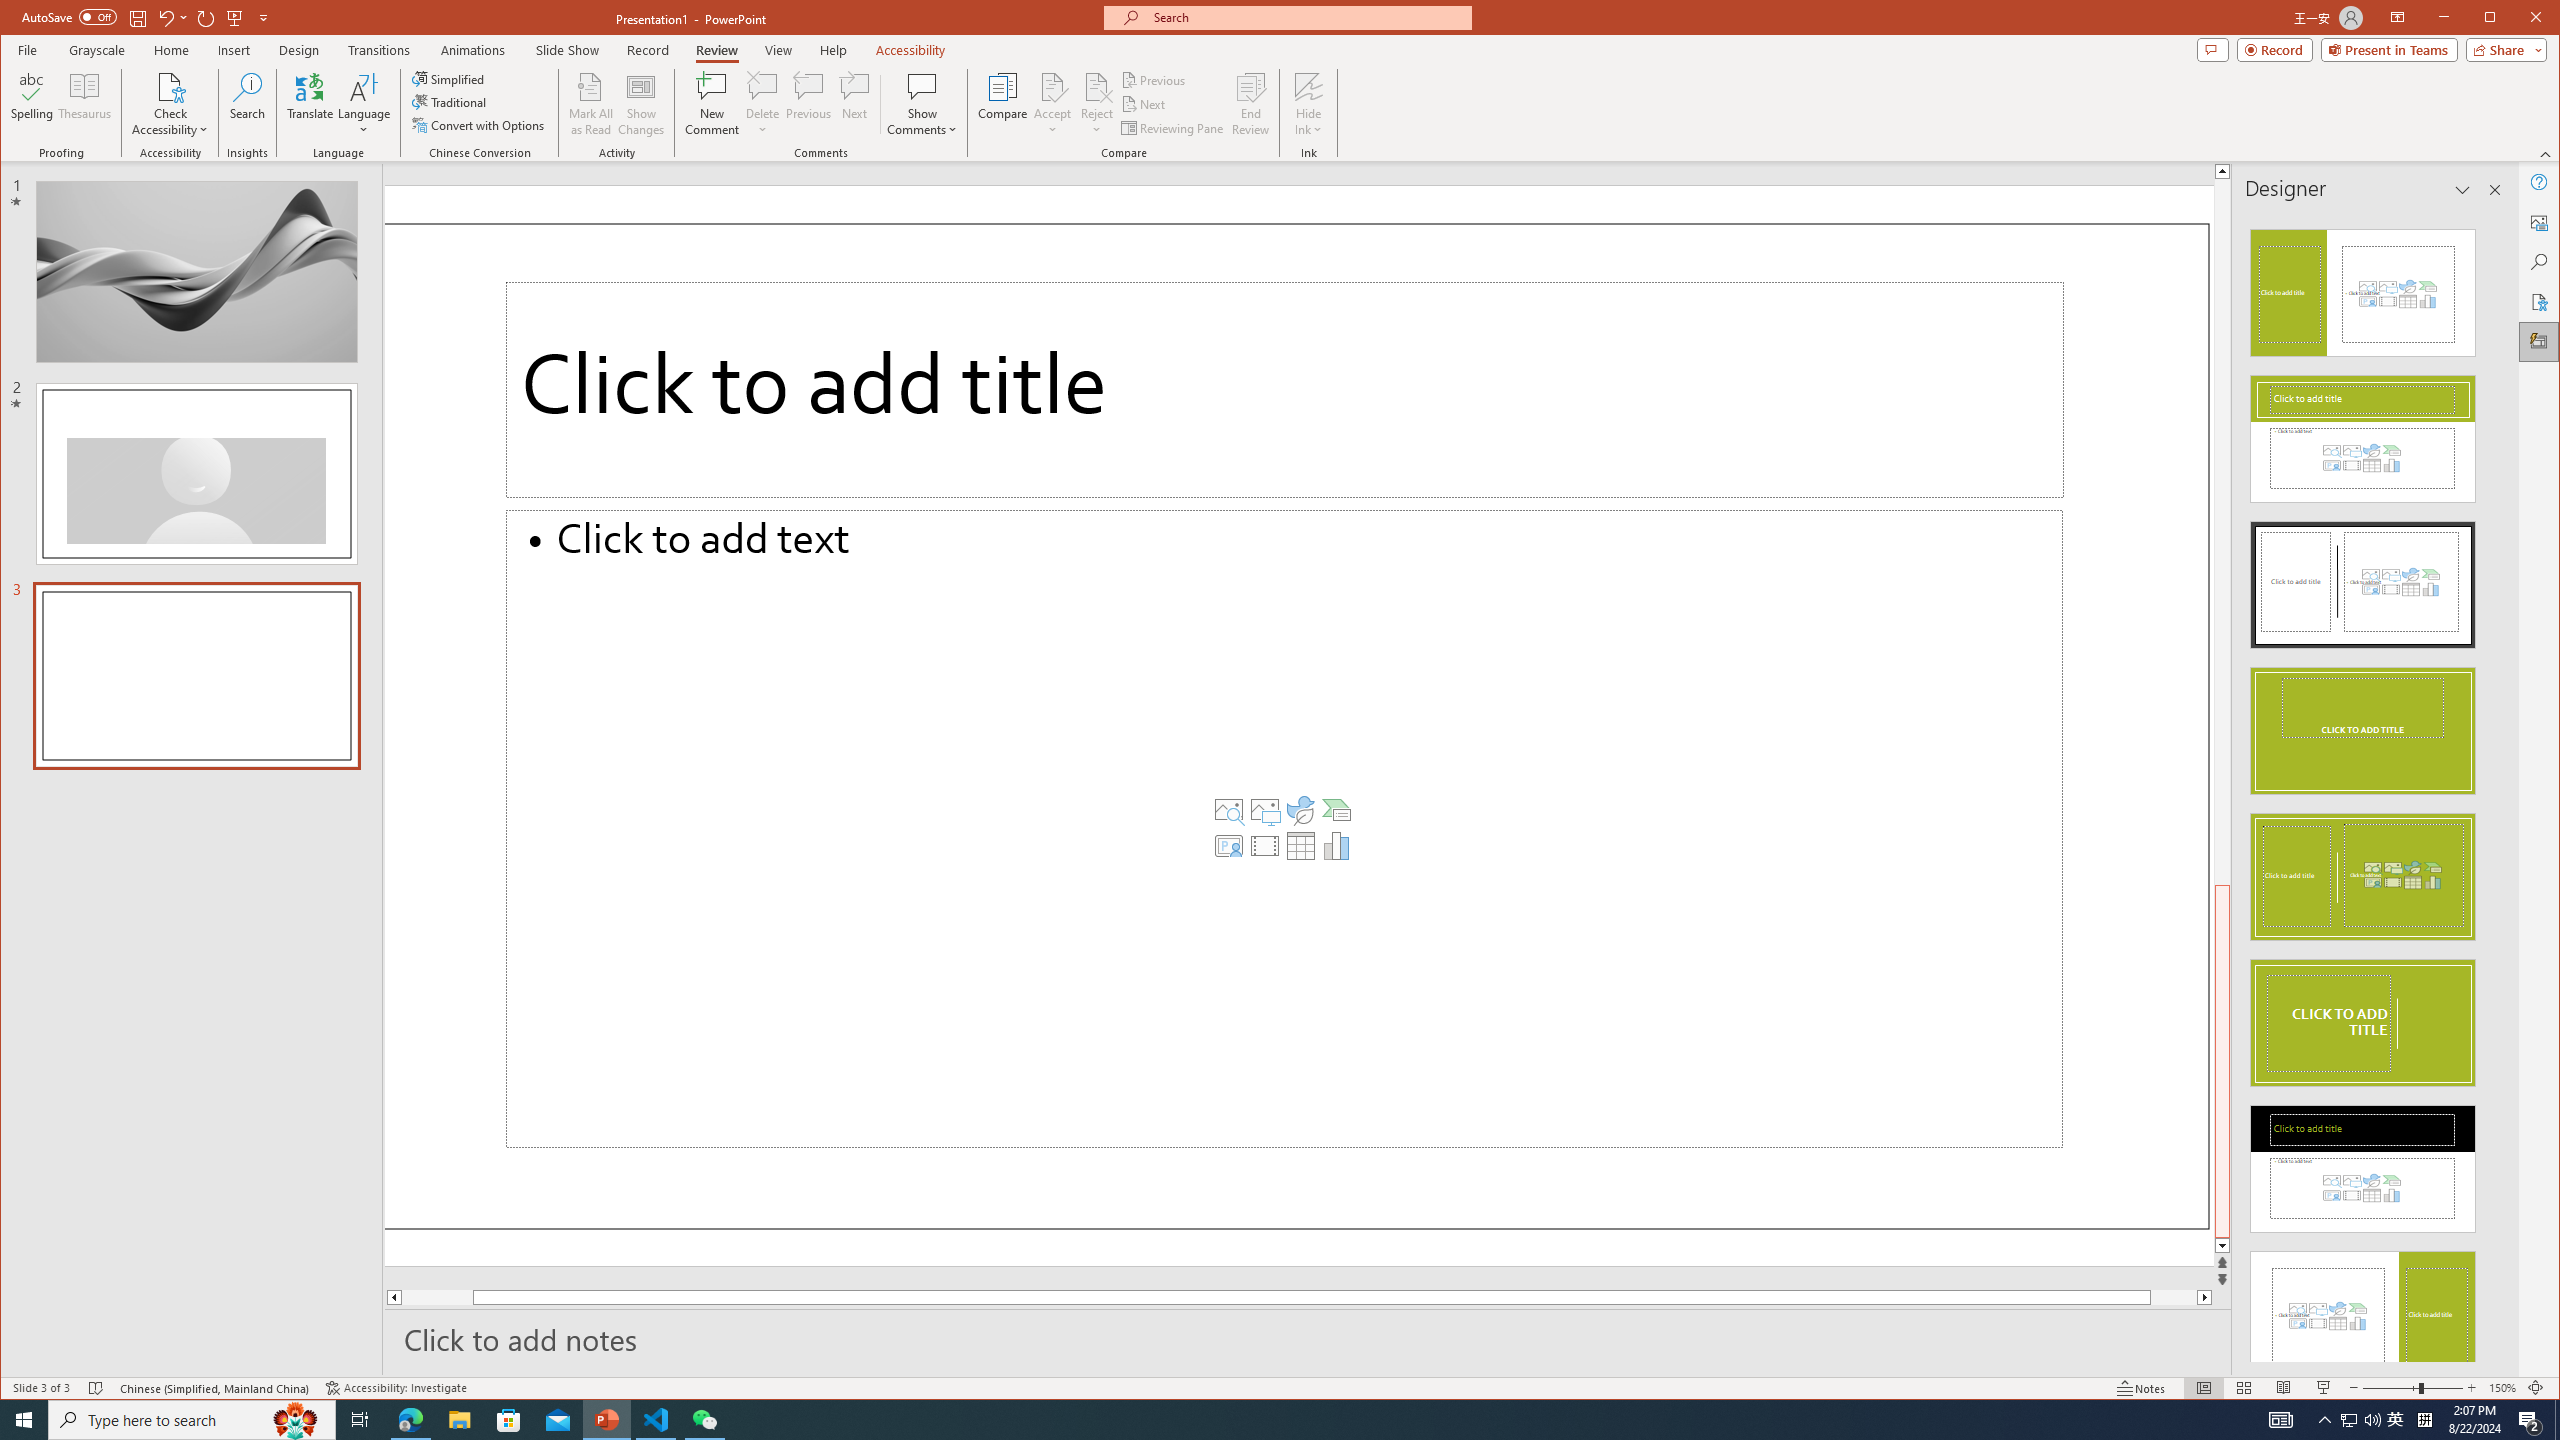  Describe the element at coordinates (1300, 846) in the screenshot. I see `Insert Table` at that location.